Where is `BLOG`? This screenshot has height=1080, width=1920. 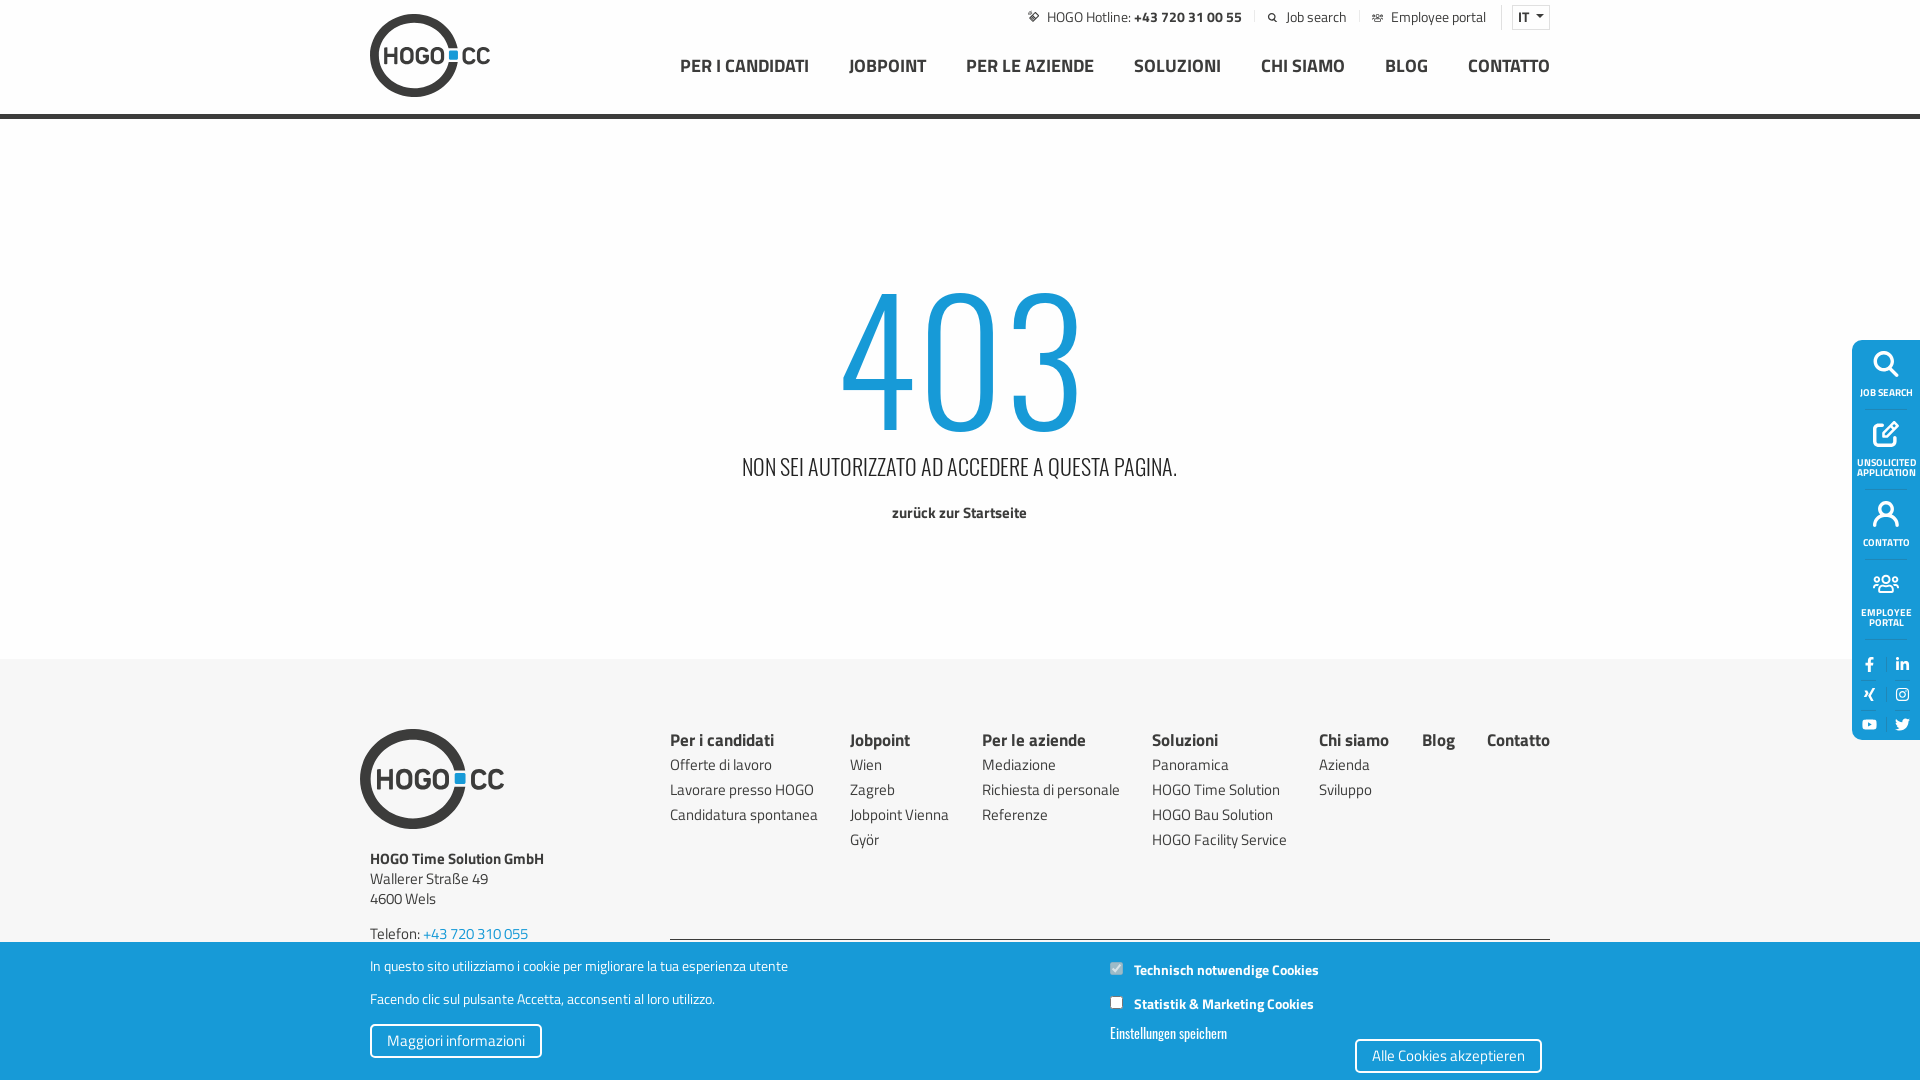 BLOG is located at coordinates (1406, 80).